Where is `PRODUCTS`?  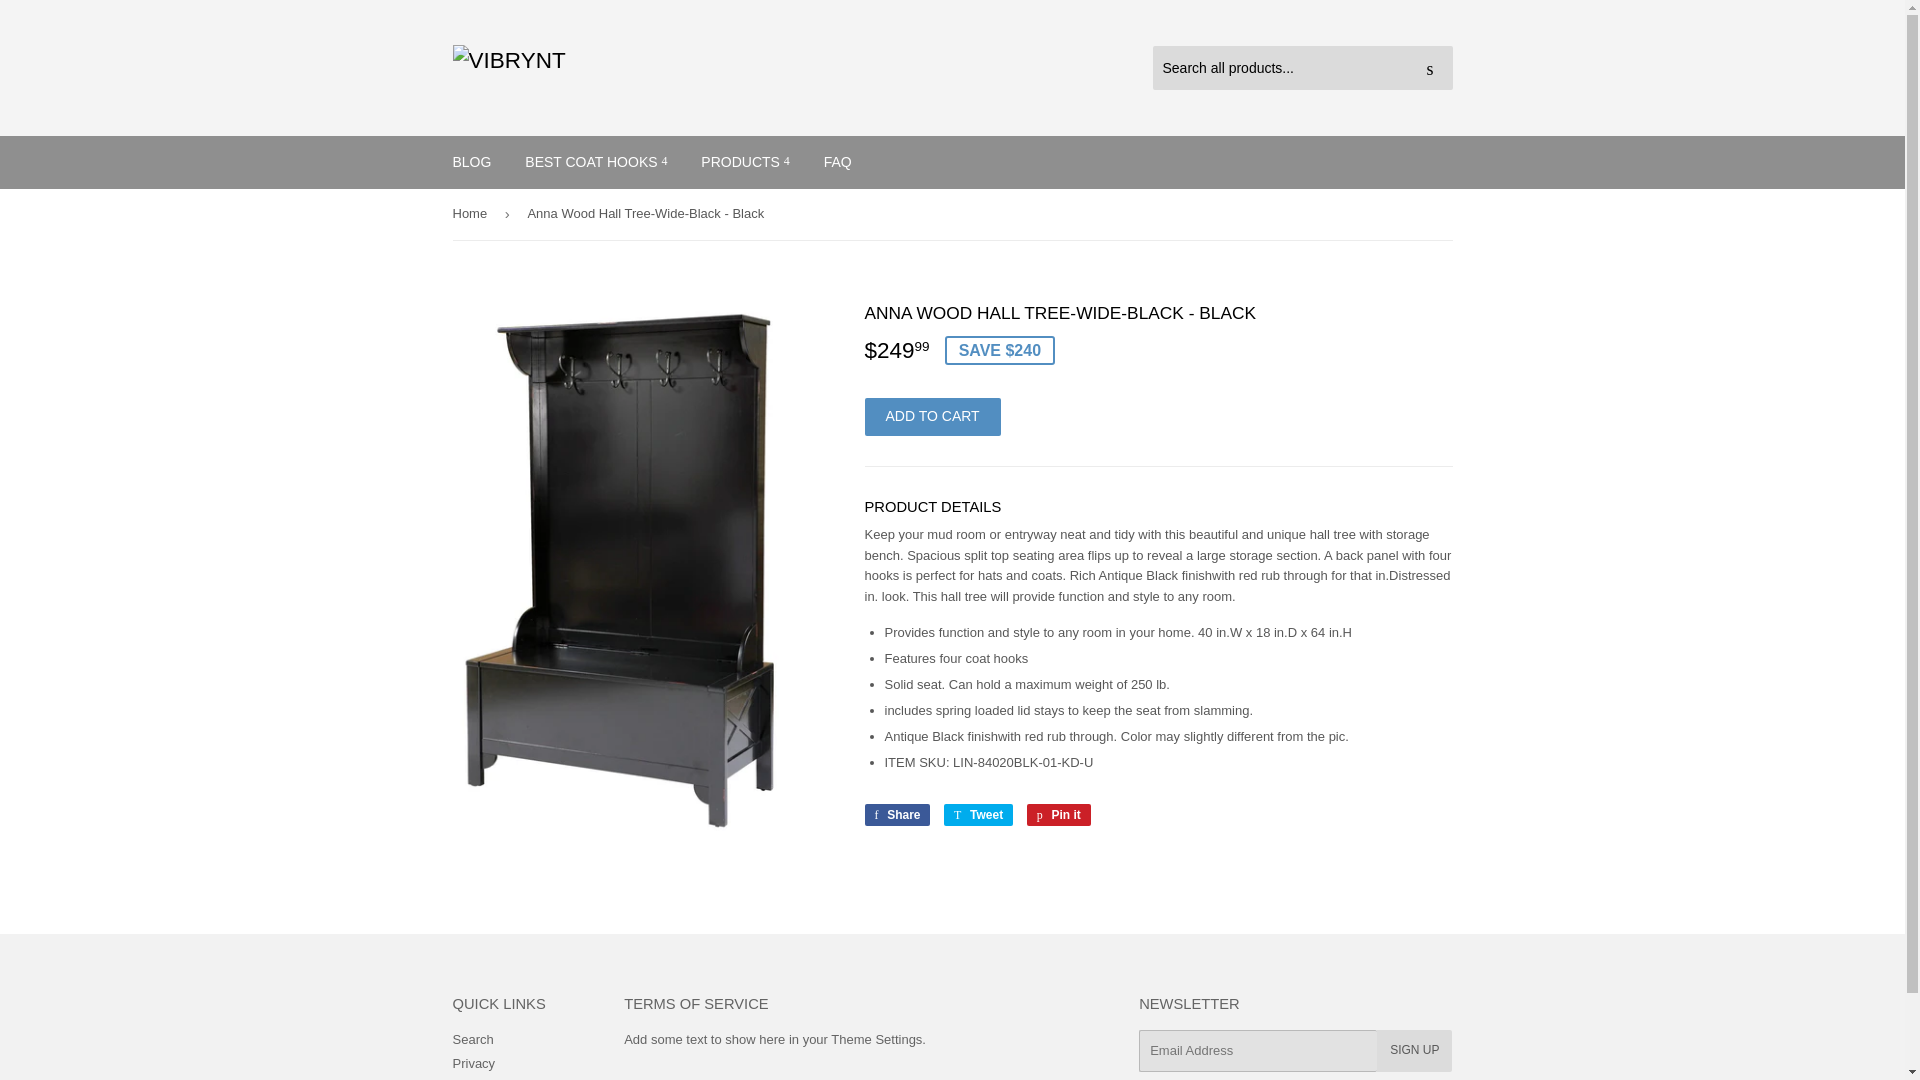
PRODUCTS is located at coordinates (744, 162).